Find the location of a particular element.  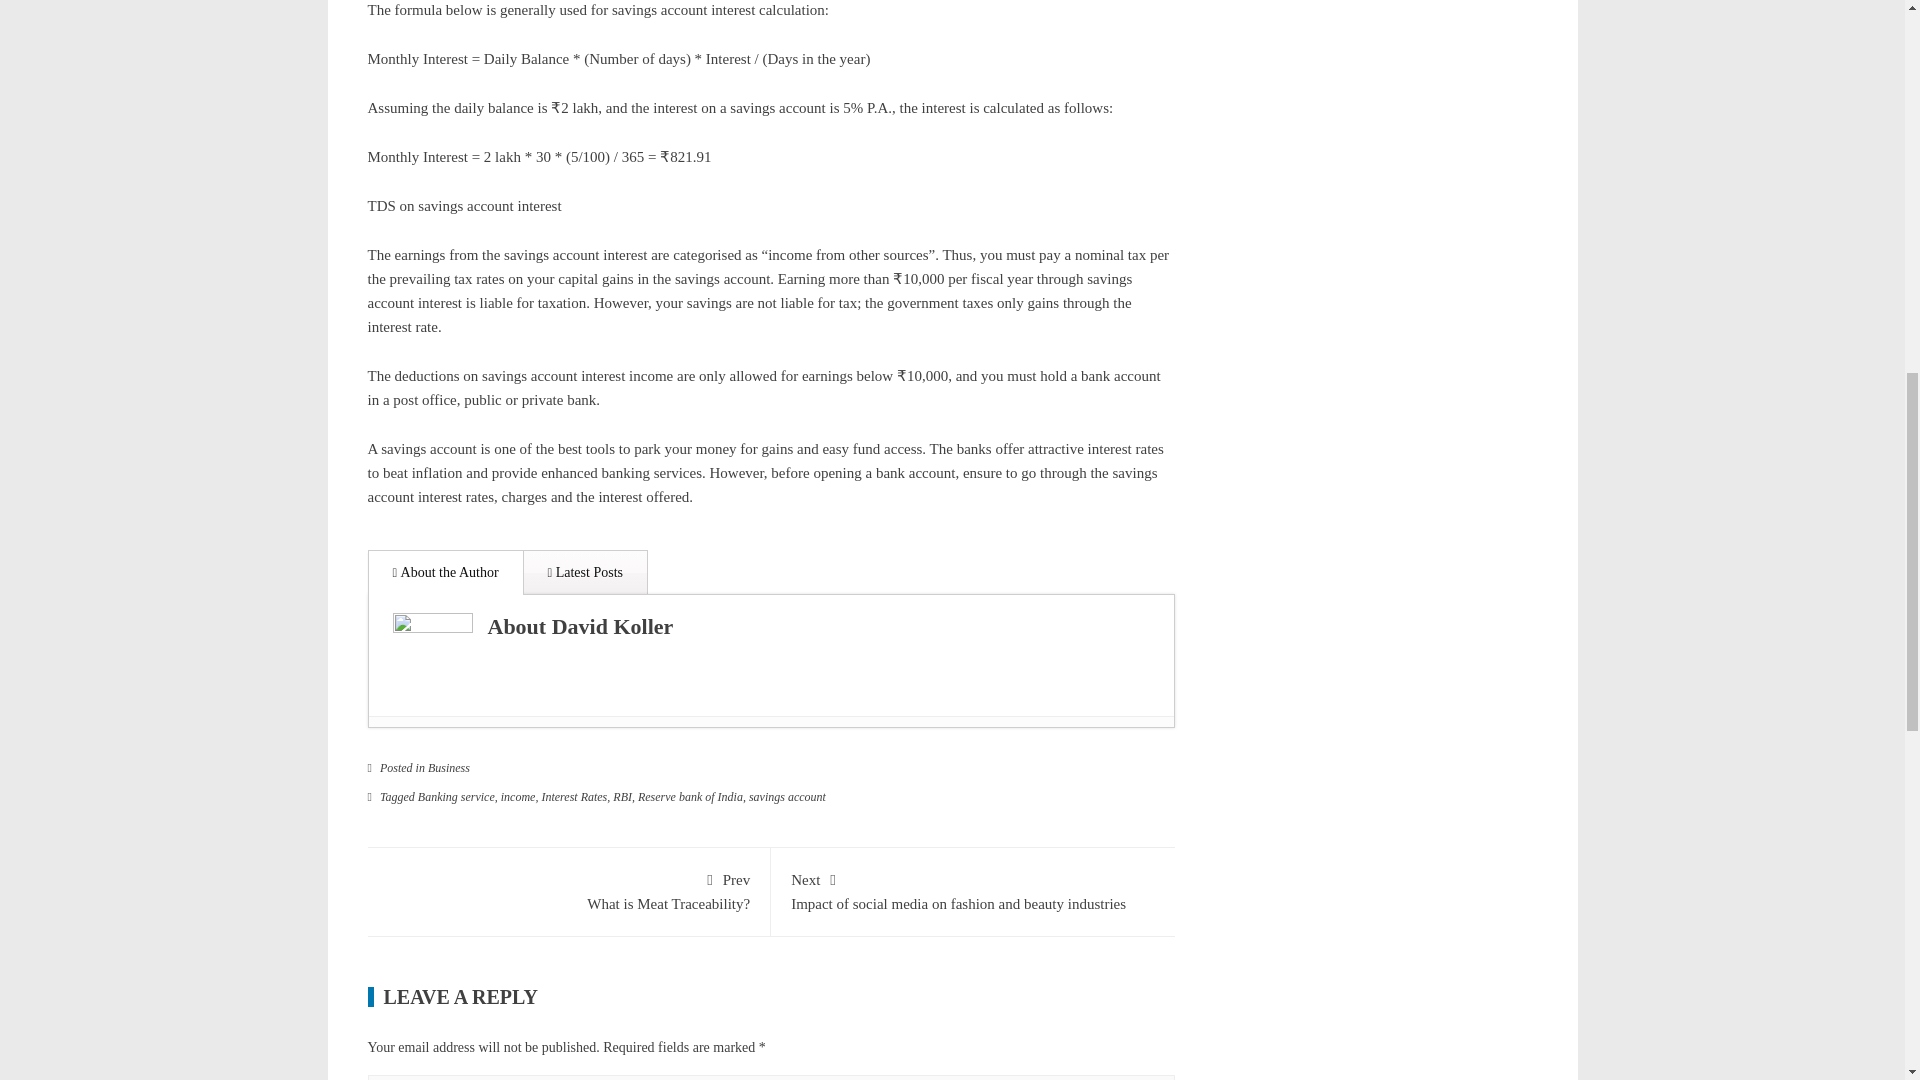

About the Author is located at coordinates (446, 572).